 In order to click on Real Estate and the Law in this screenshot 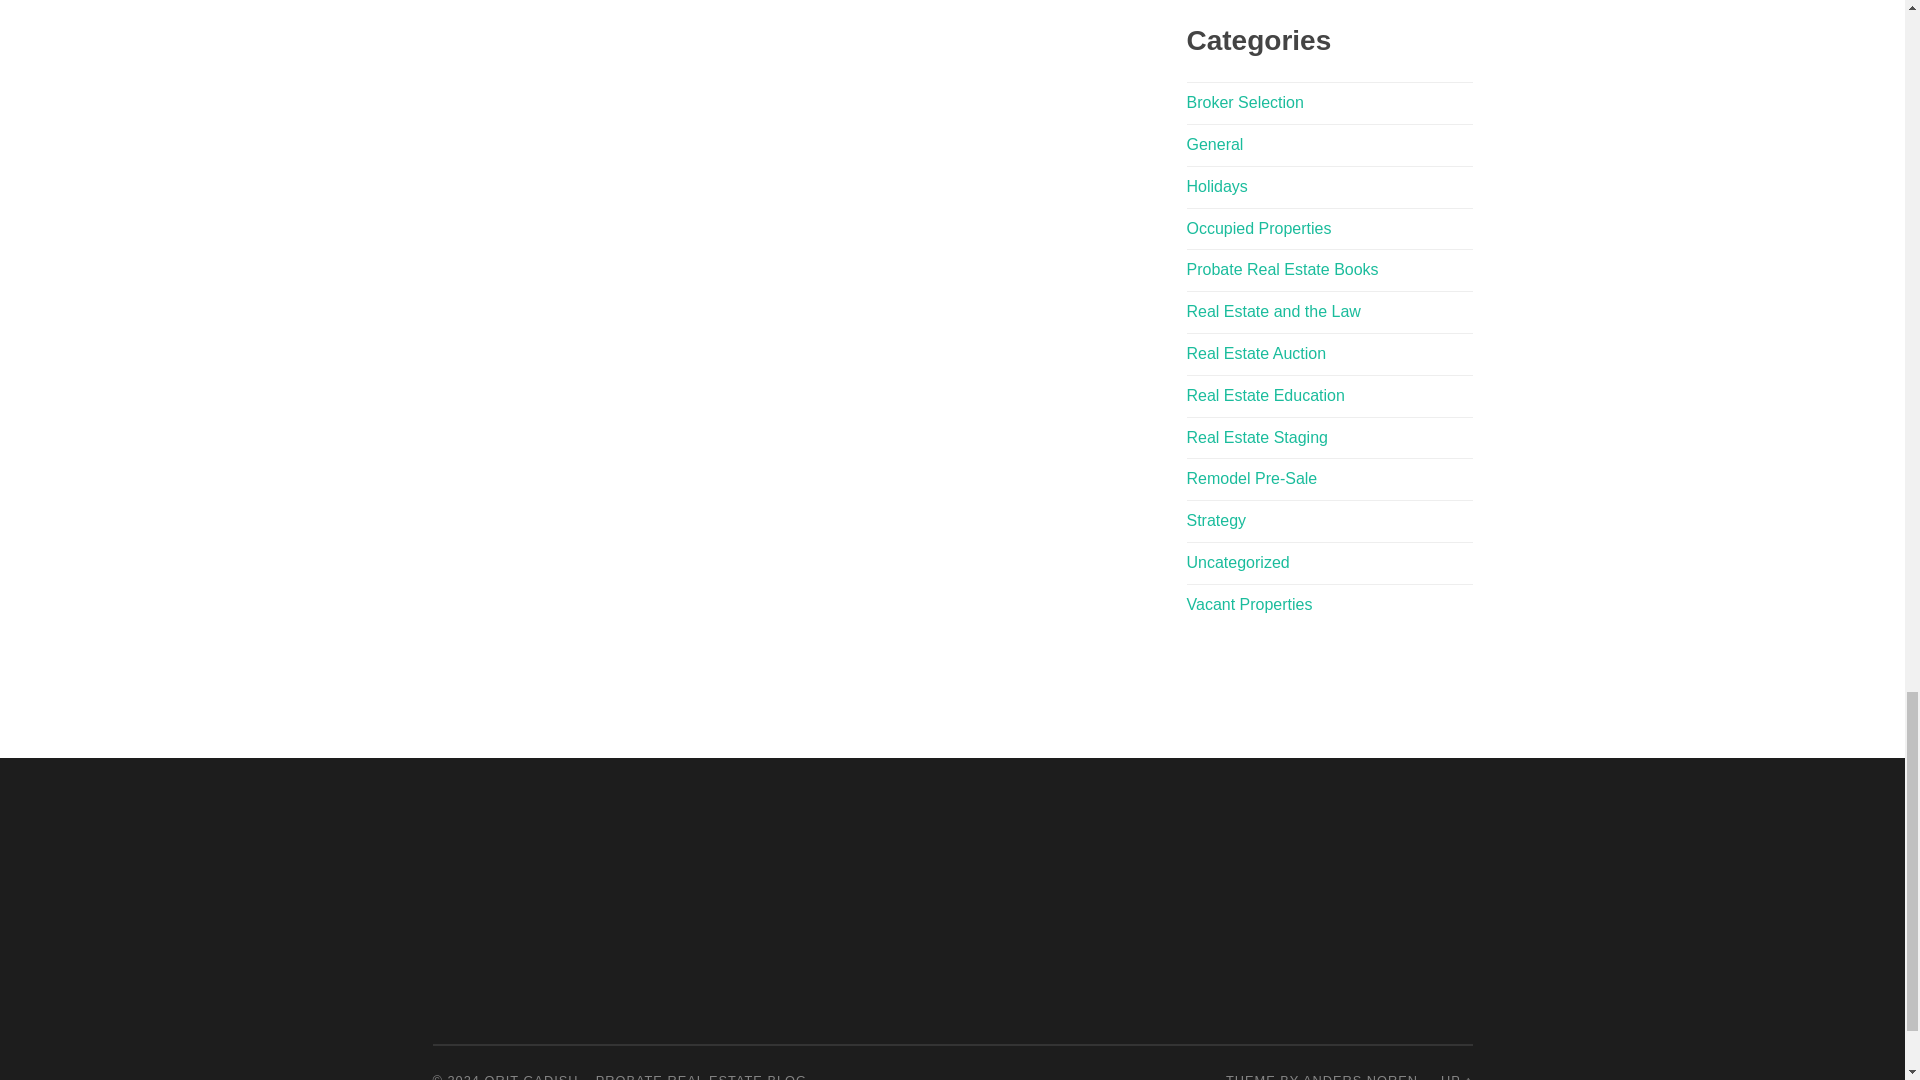, I will do `click(1272, 311)`.